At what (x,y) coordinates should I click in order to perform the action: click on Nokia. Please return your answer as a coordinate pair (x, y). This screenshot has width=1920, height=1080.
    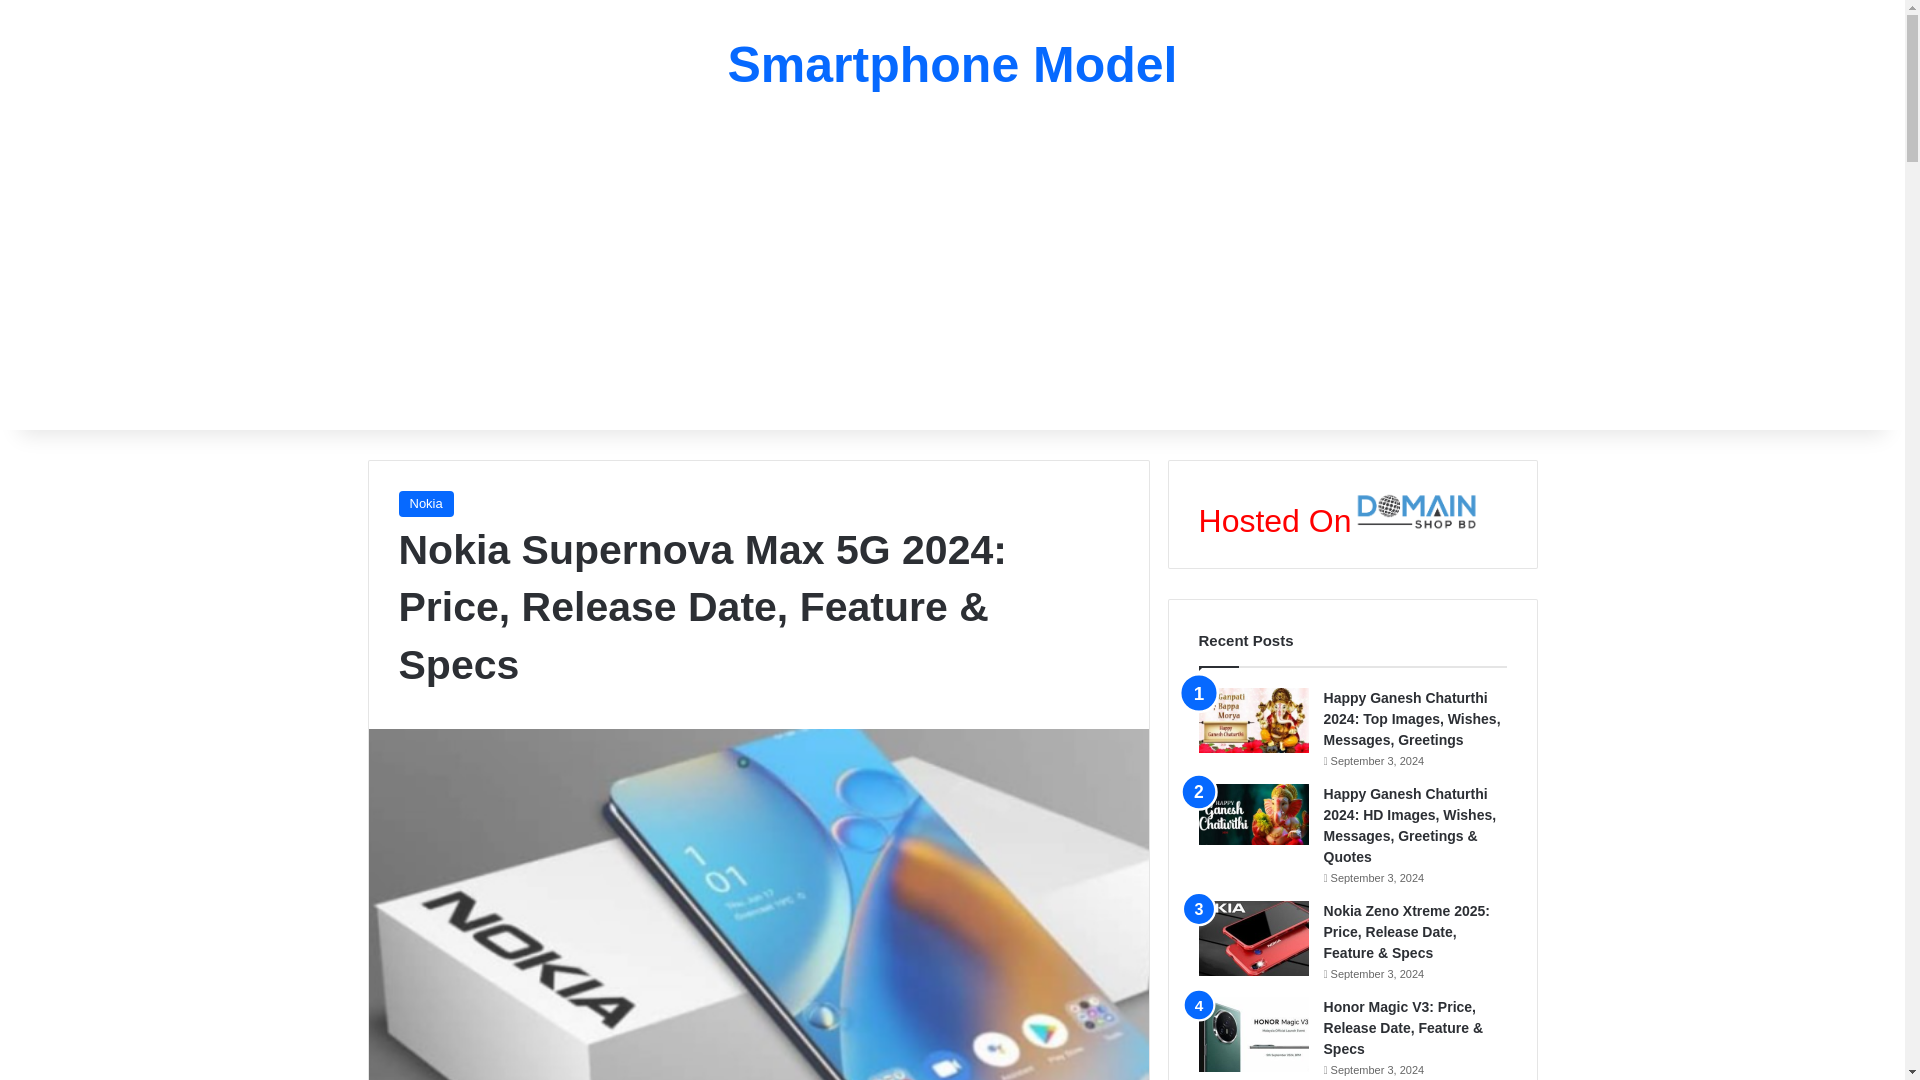
    Looking at the image, I should click on (425, 504).